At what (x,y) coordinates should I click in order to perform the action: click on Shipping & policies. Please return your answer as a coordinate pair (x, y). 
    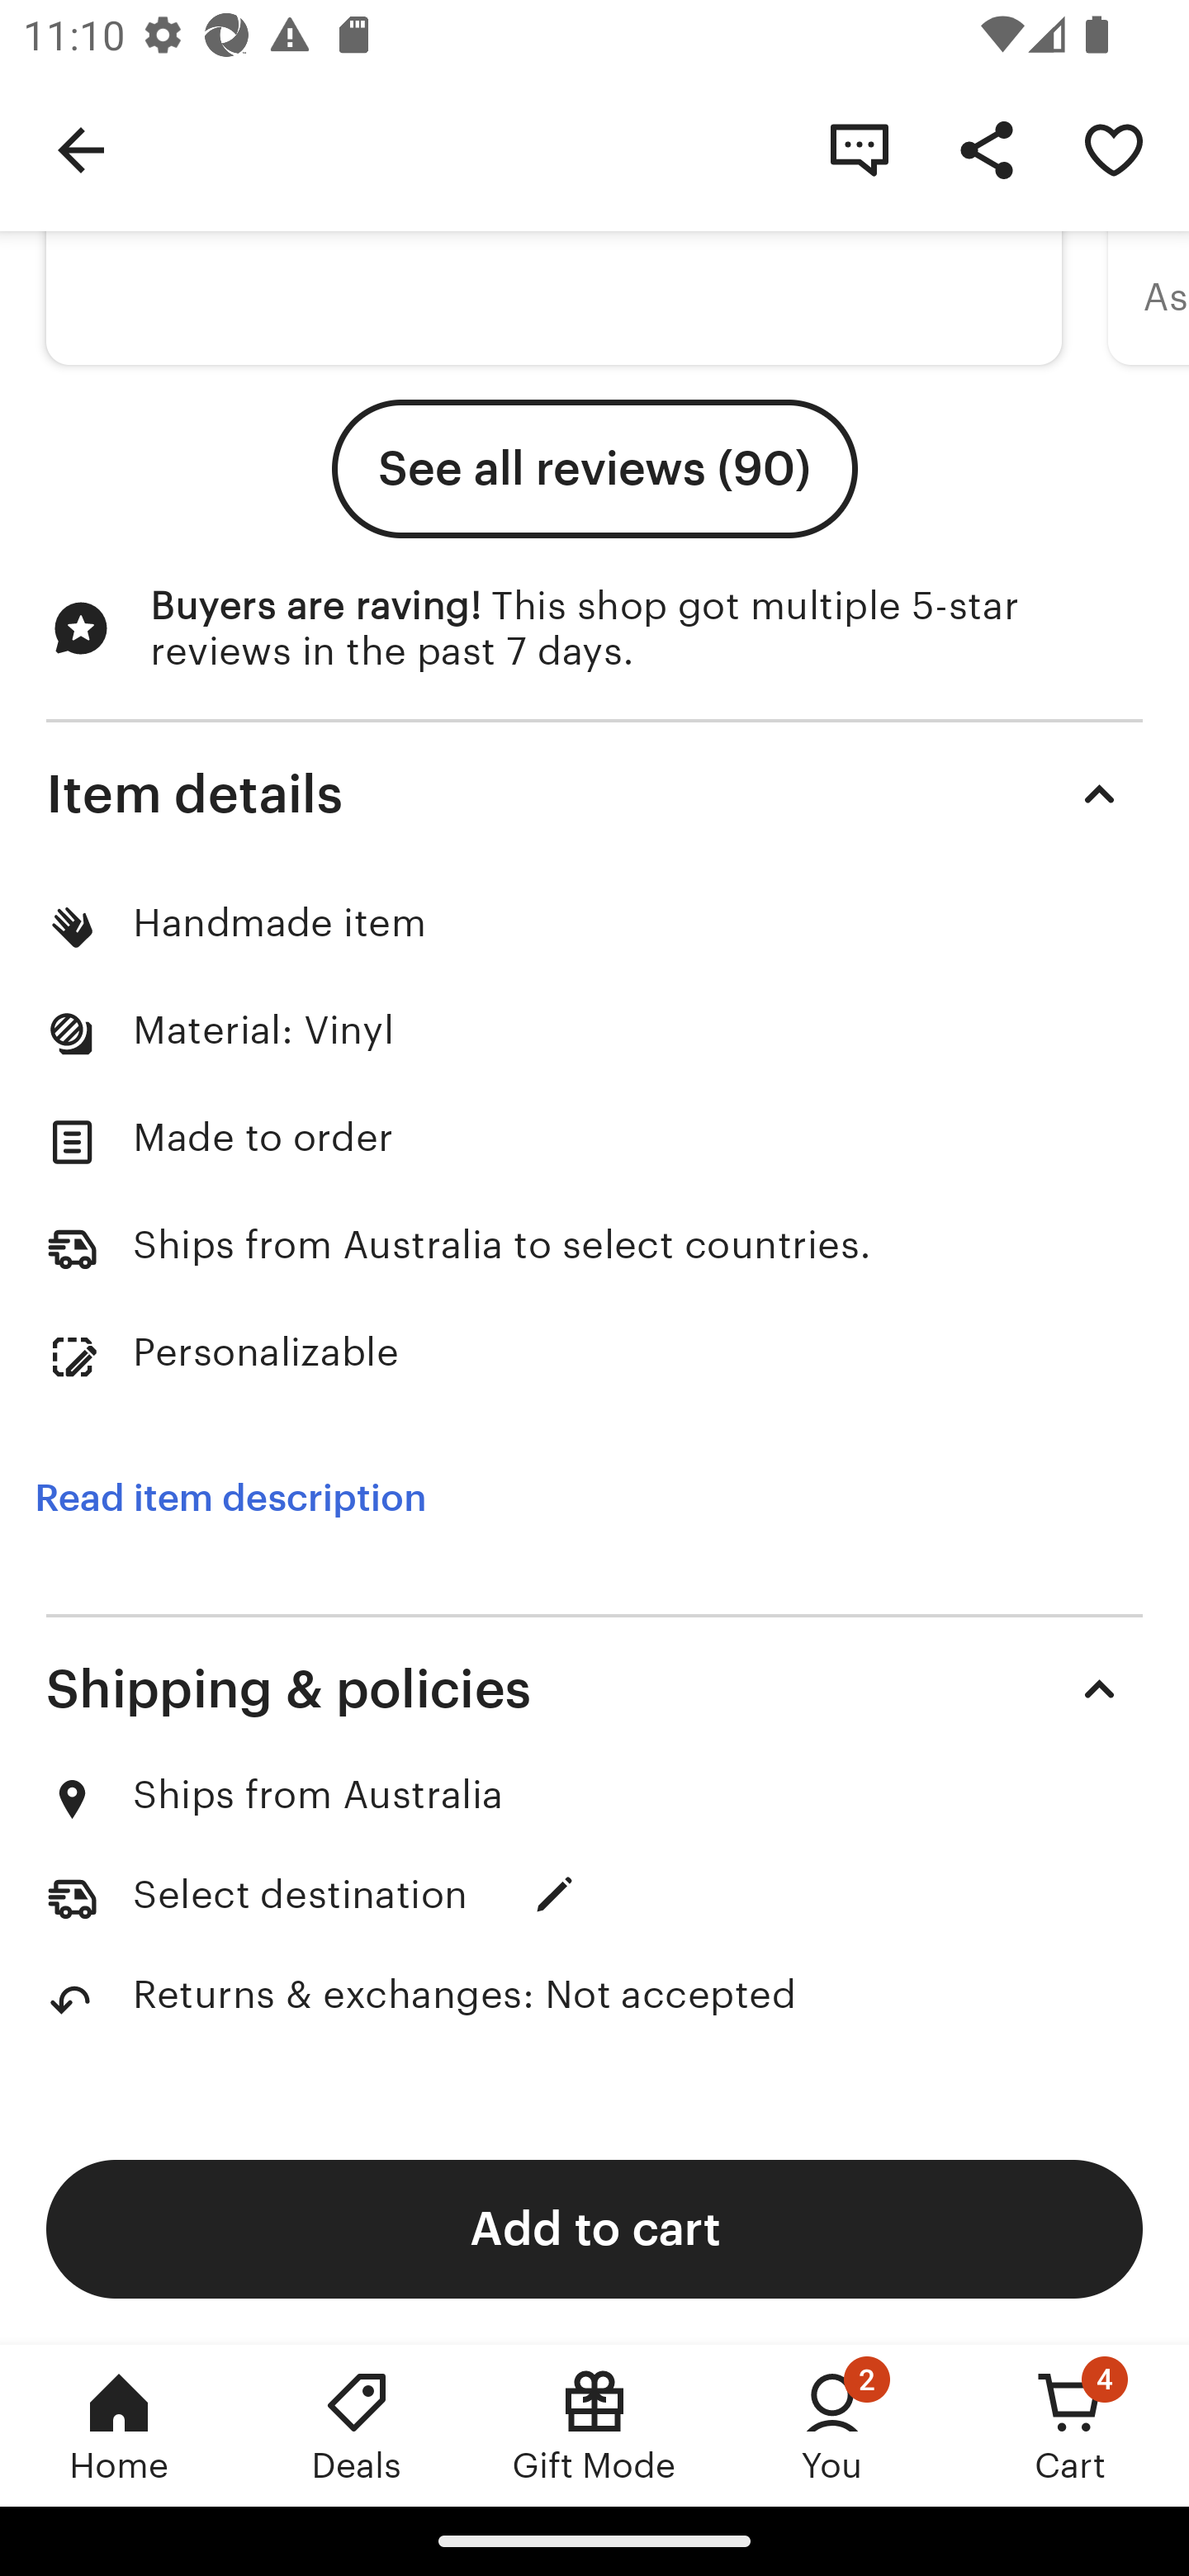
    Looking at the image, I should click on (594, 1689).